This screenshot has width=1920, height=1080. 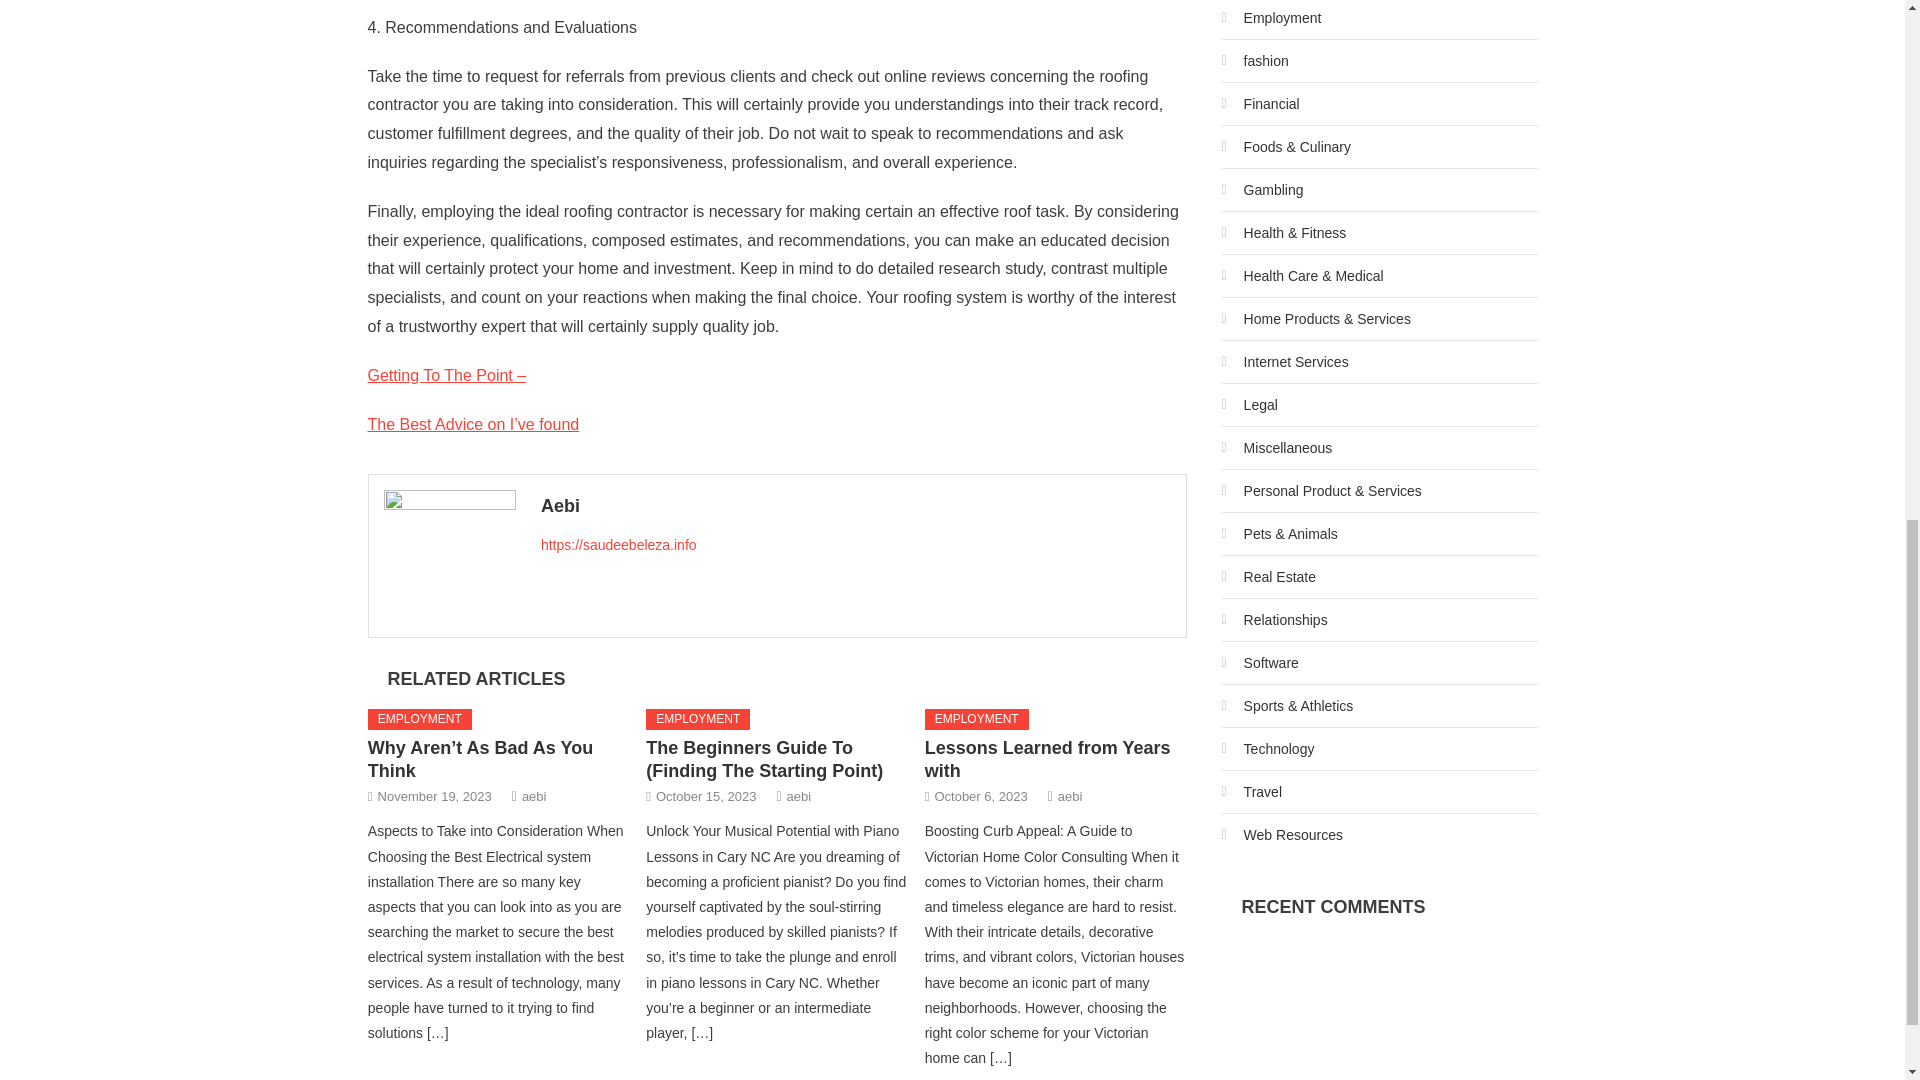 What do you see at coordinates (706, 796) in the screenshot?
I see `October 15, 2023` at bounding box center [706, 796].